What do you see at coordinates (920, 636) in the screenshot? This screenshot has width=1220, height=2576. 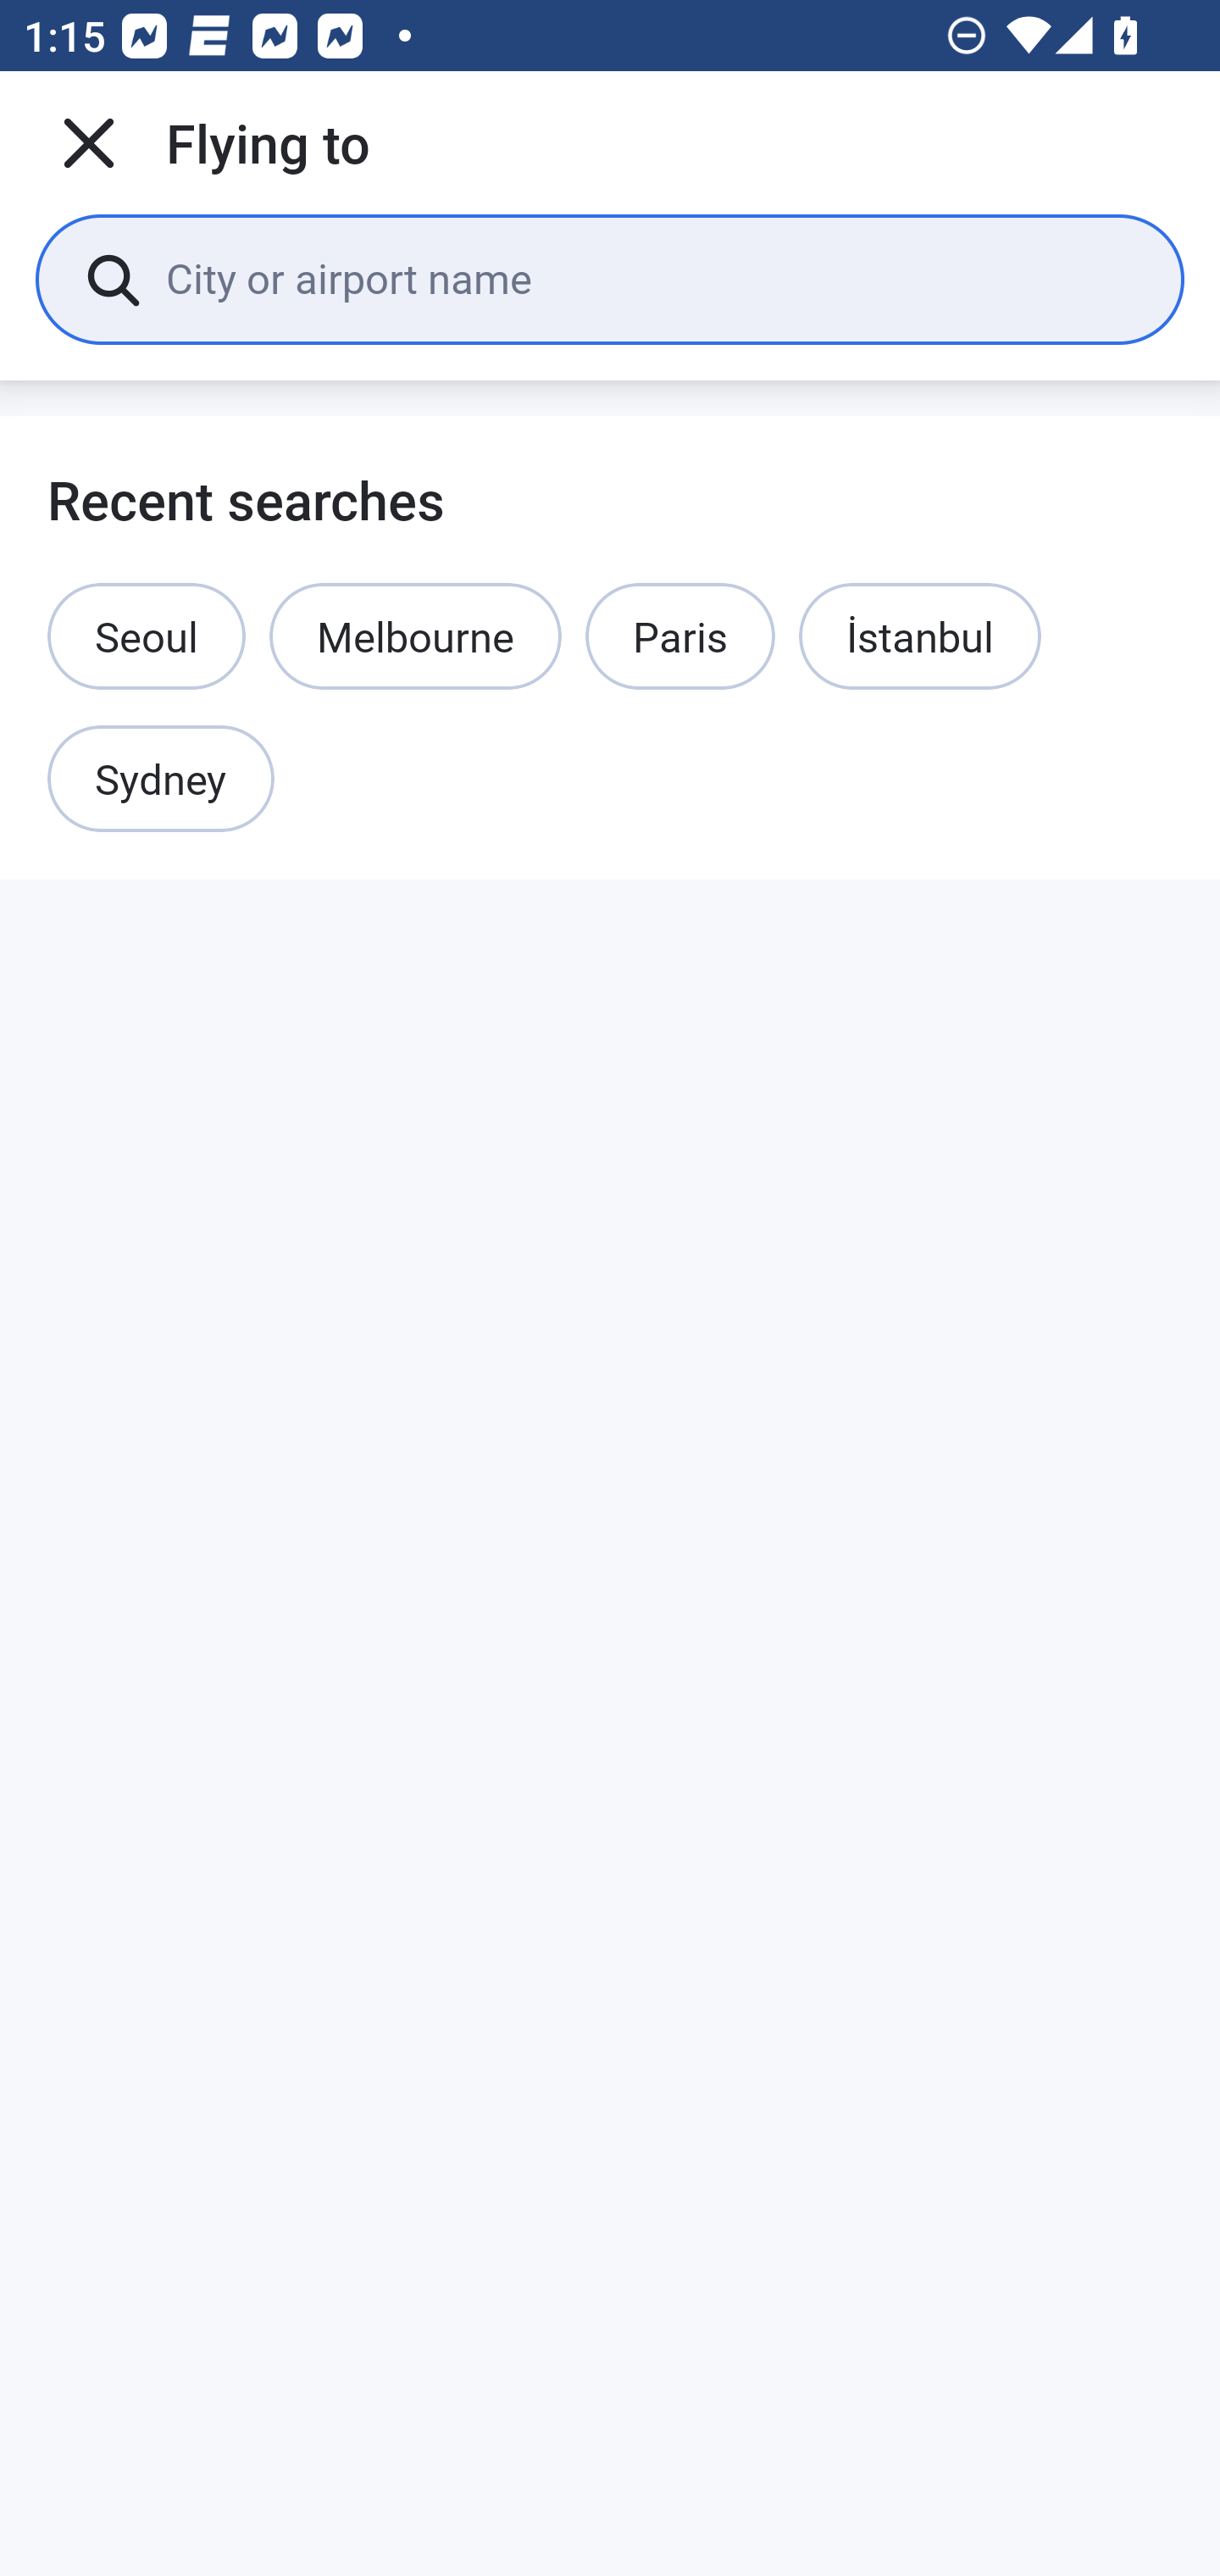 I see `İstanbul` at bounding box center [920, 636].